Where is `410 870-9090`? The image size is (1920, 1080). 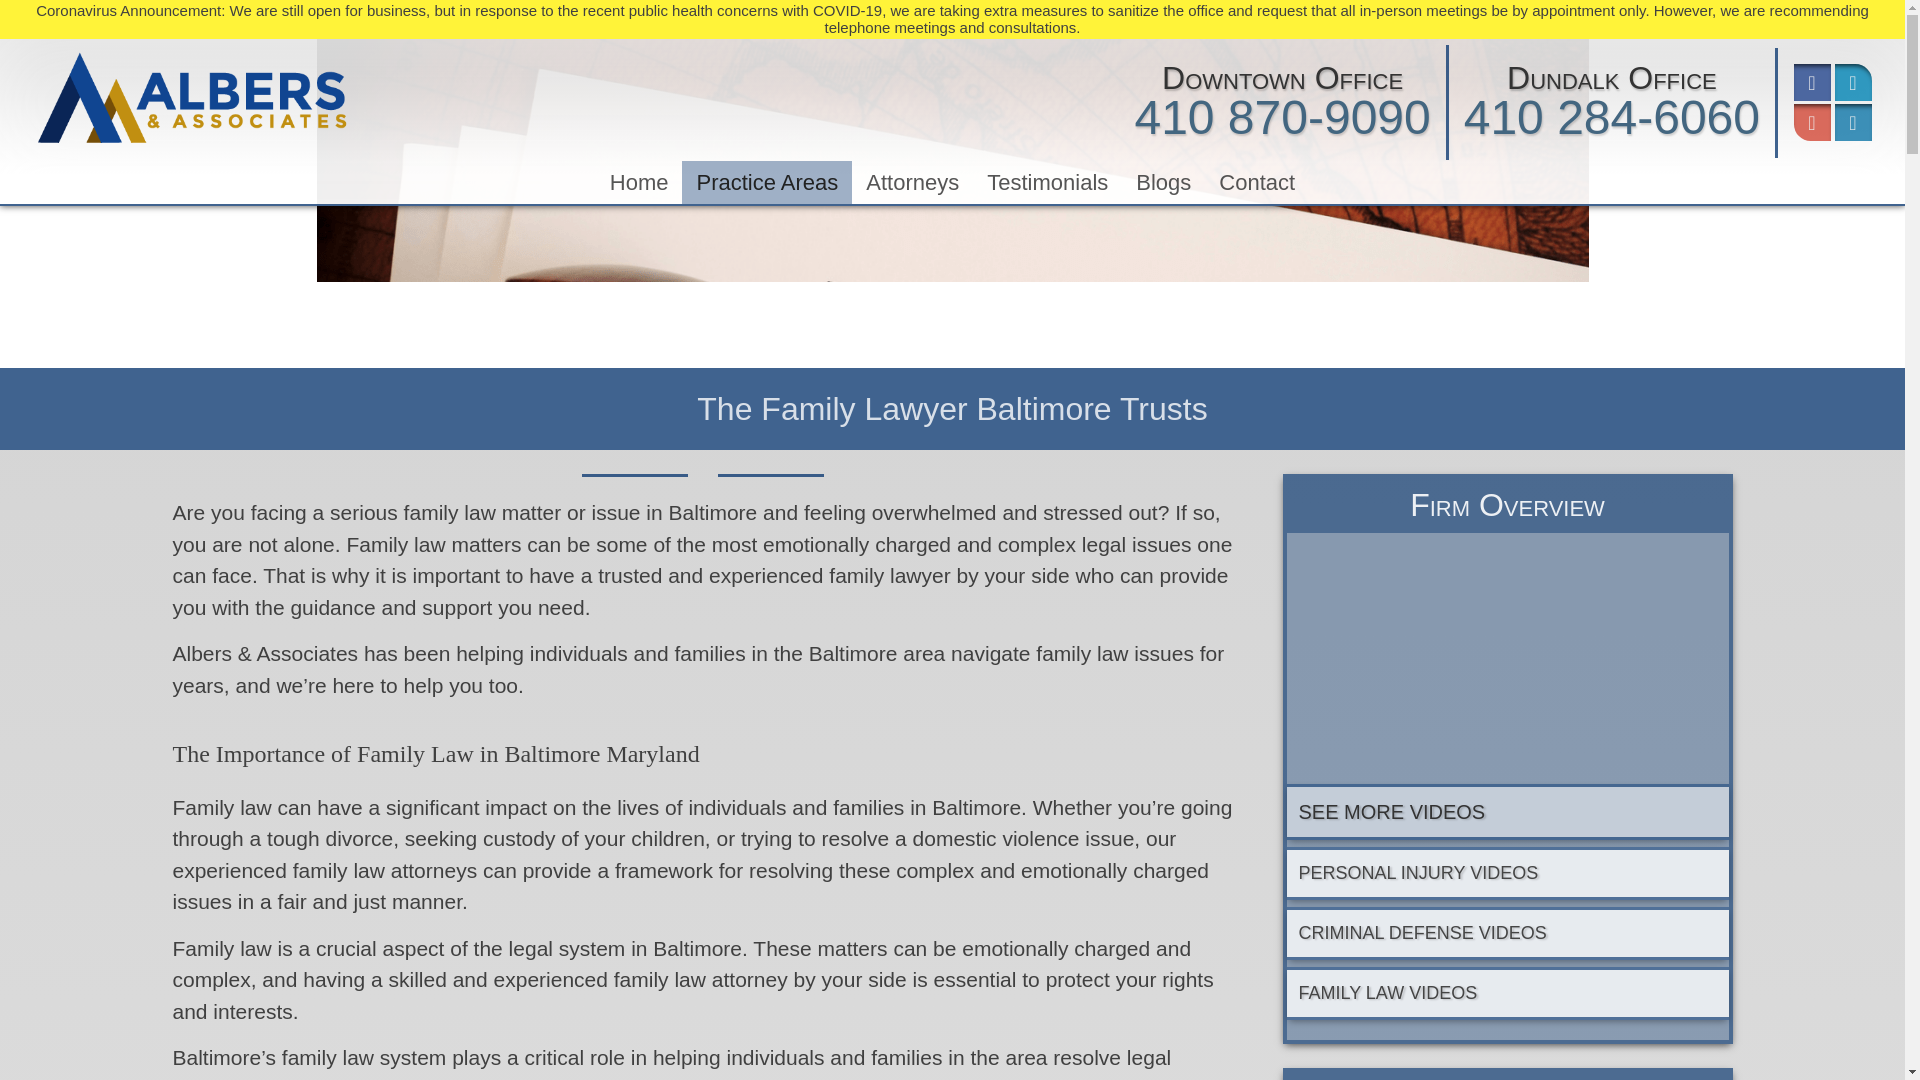
410 870-9090 is located at coordinates (1282, 116).